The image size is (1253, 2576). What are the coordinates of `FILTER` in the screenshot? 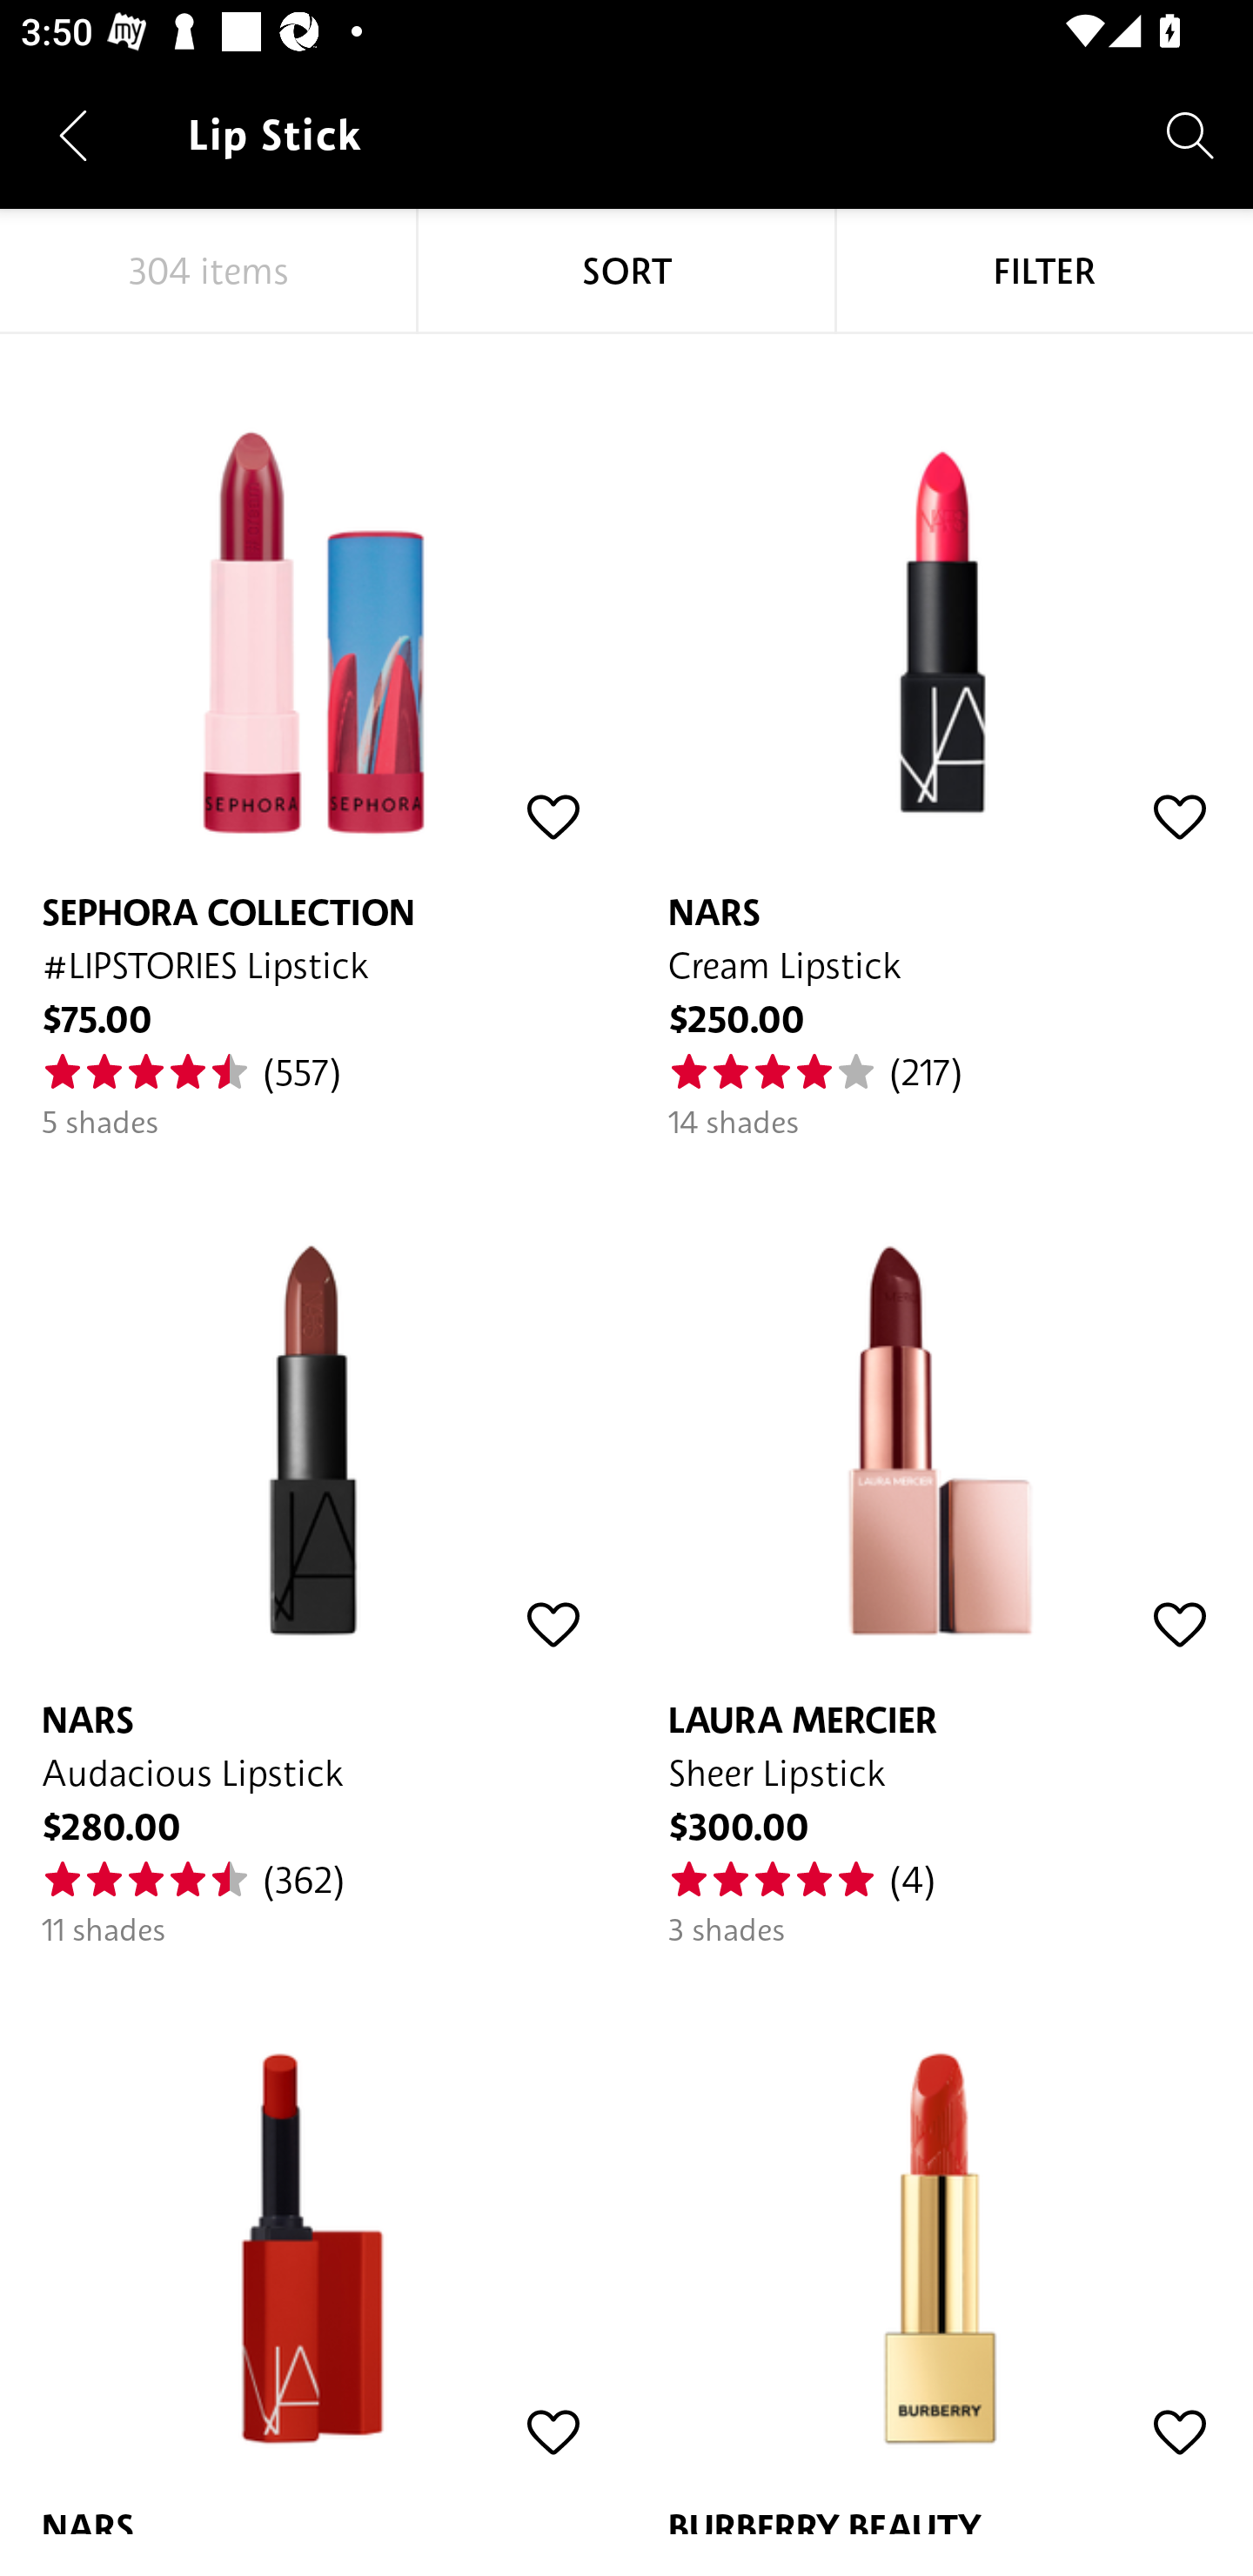 It's located at (1044, 272).